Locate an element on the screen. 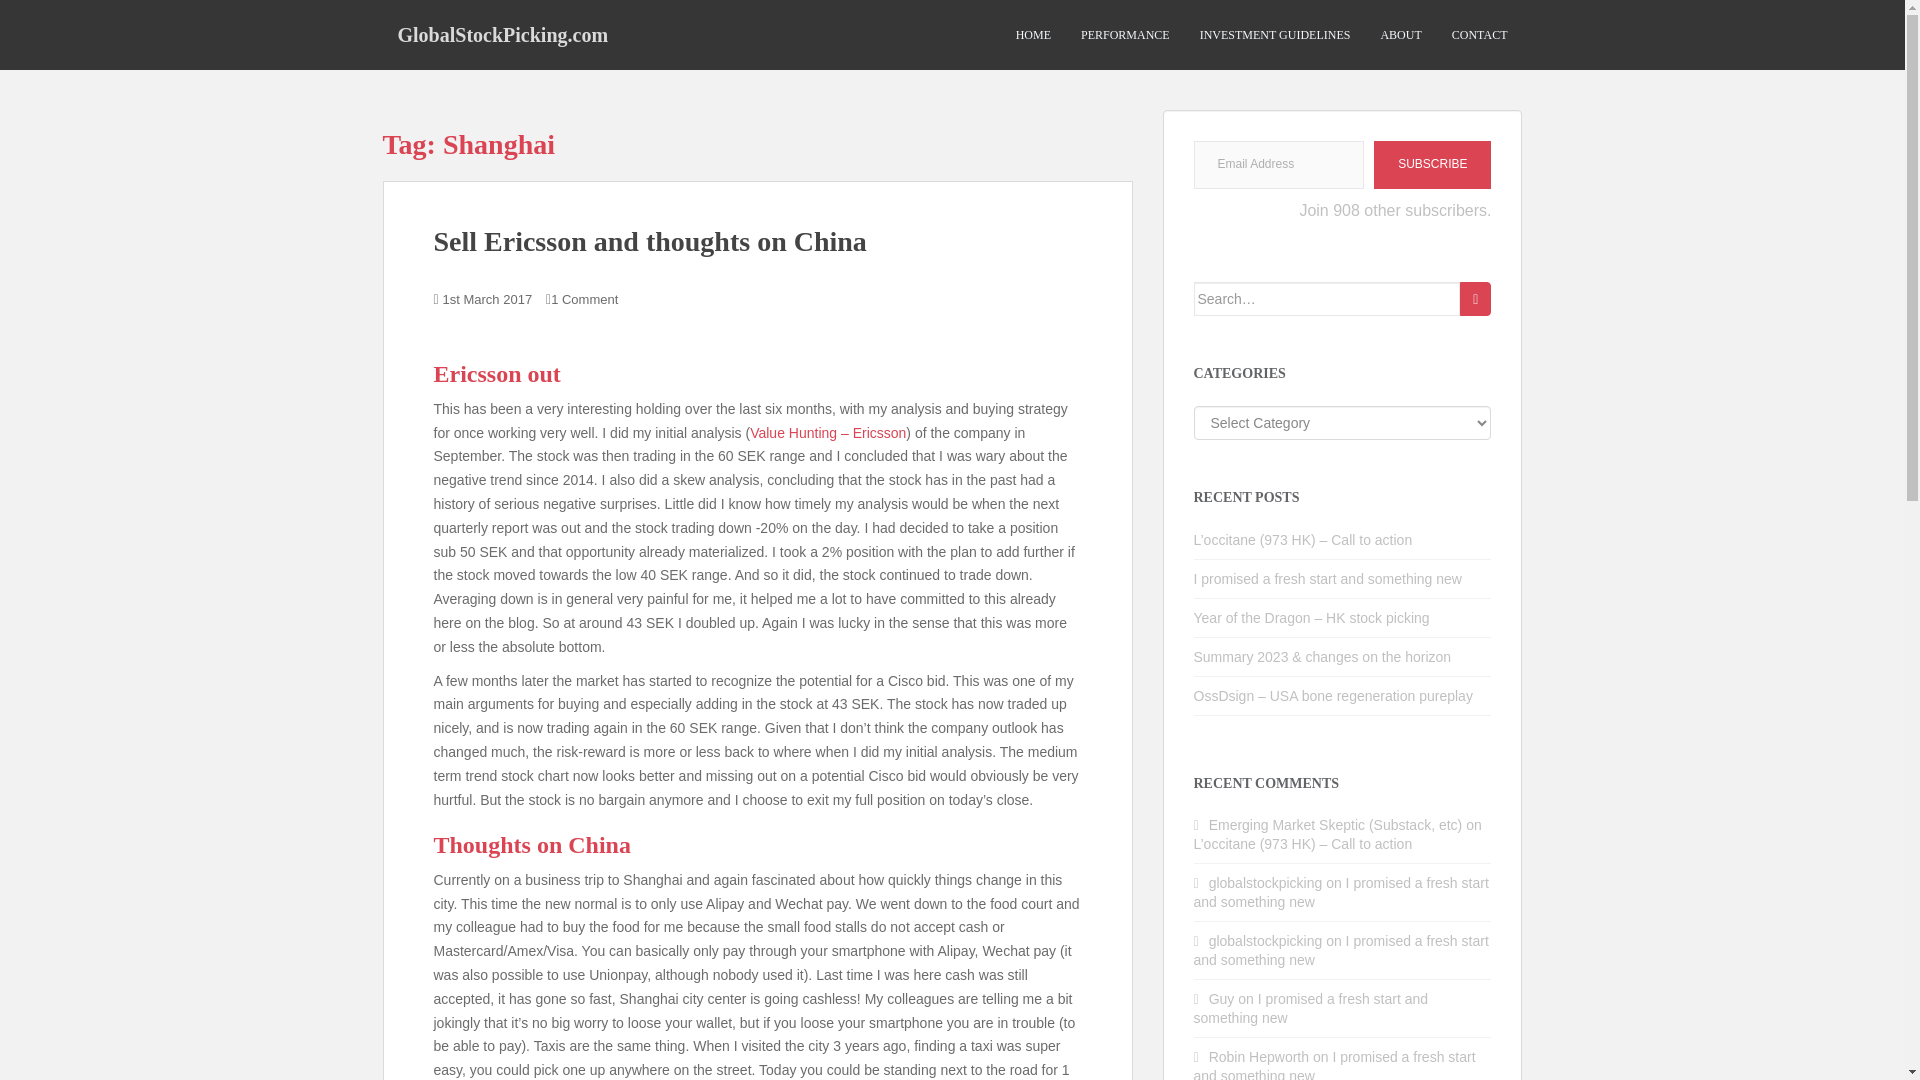 Image resolution: width=1920 pixels, height=1080 pixels. I promised a fresh start and something new is located at coordinates (1342, 950).